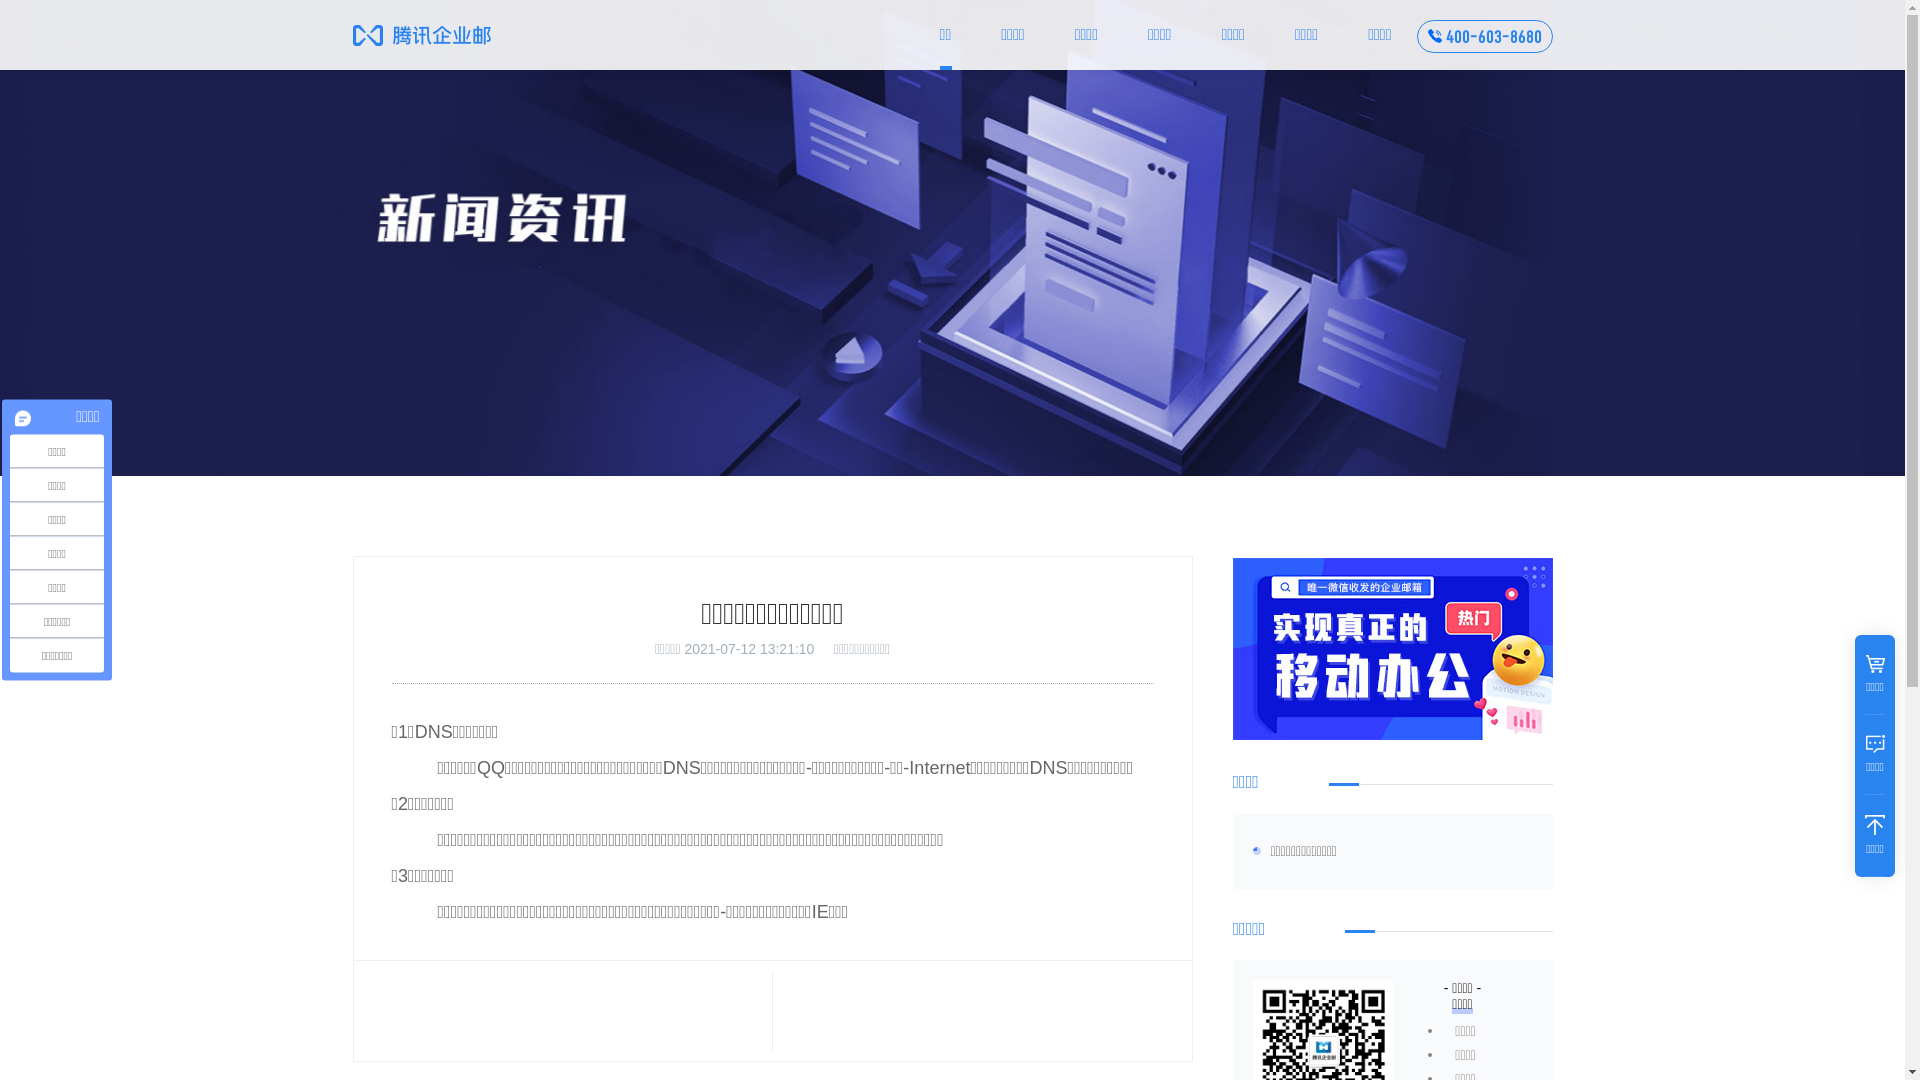  Describe the element at coordinates (1494, 37) in the screenshot. I see `400-603-8680` at that location.